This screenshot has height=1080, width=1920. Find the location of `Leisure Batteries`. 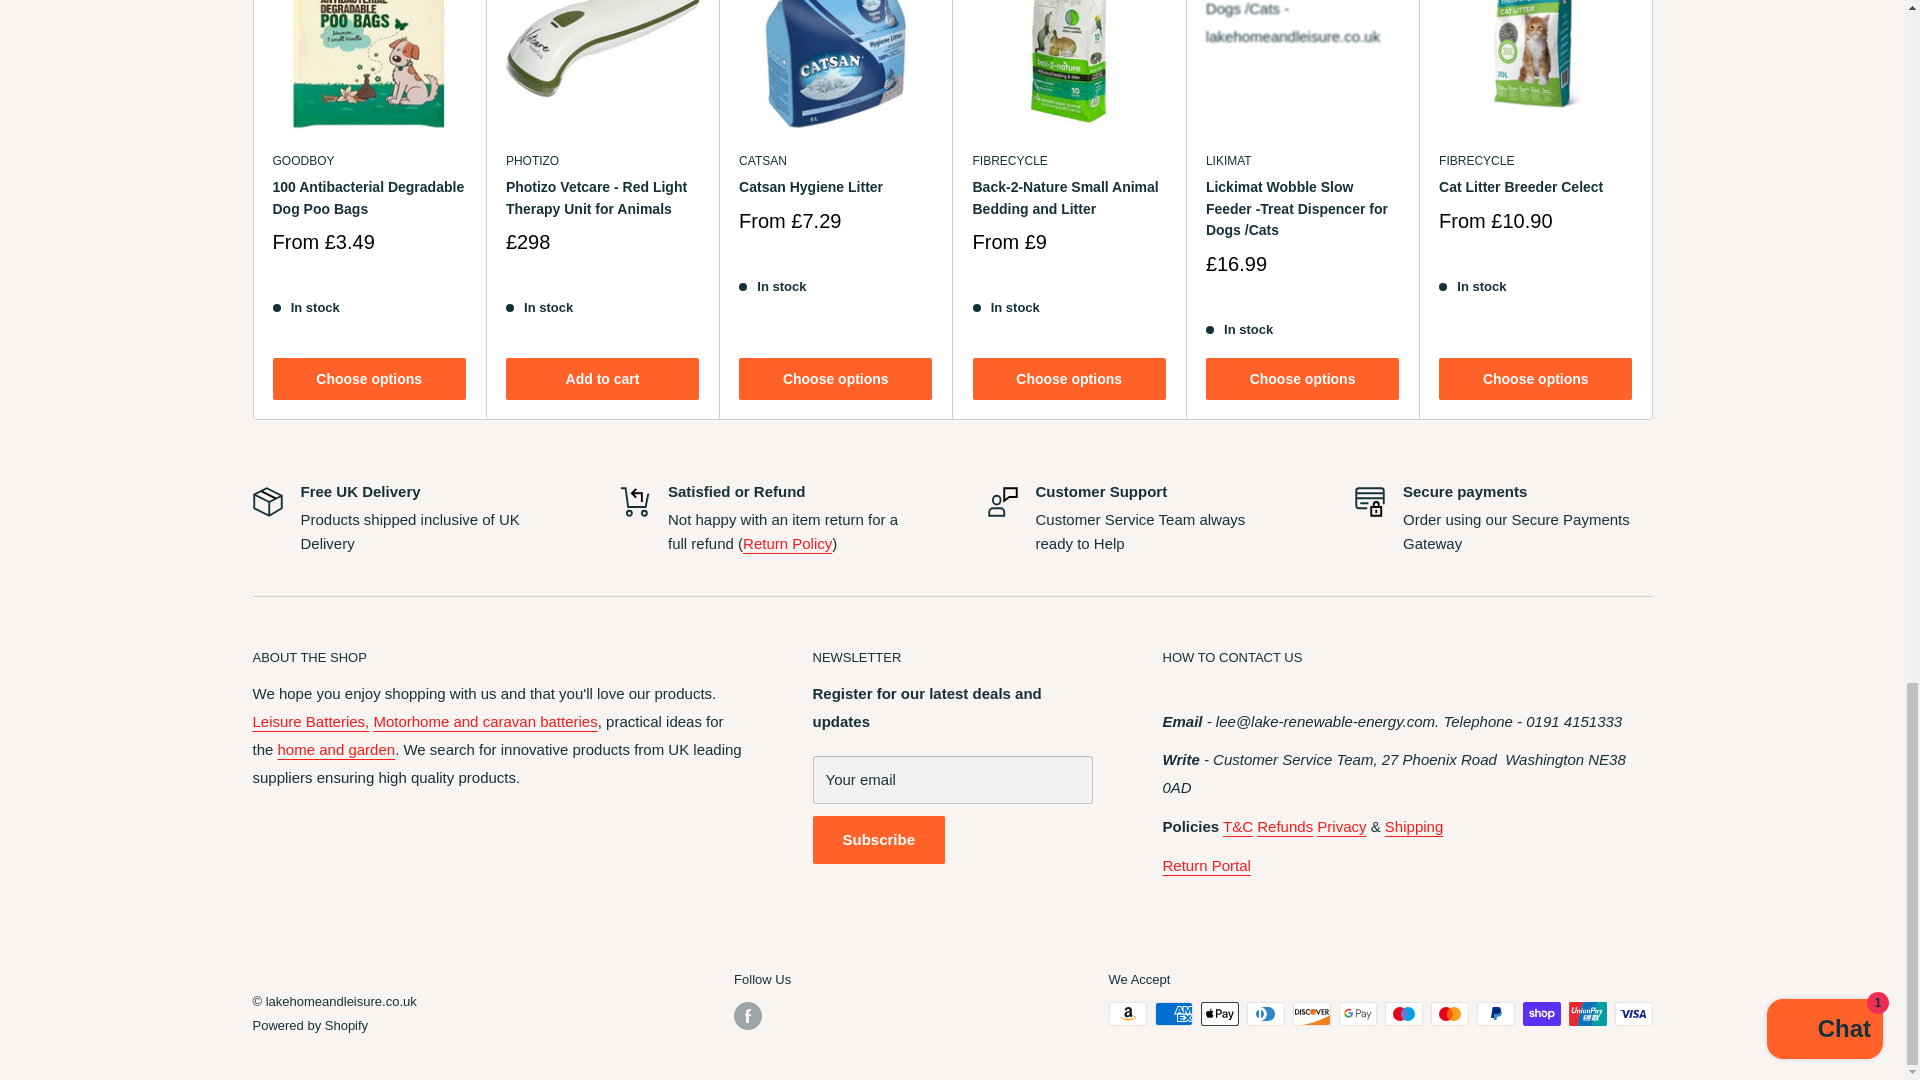

Leisure Batteries is located at coordinates (310, 721).